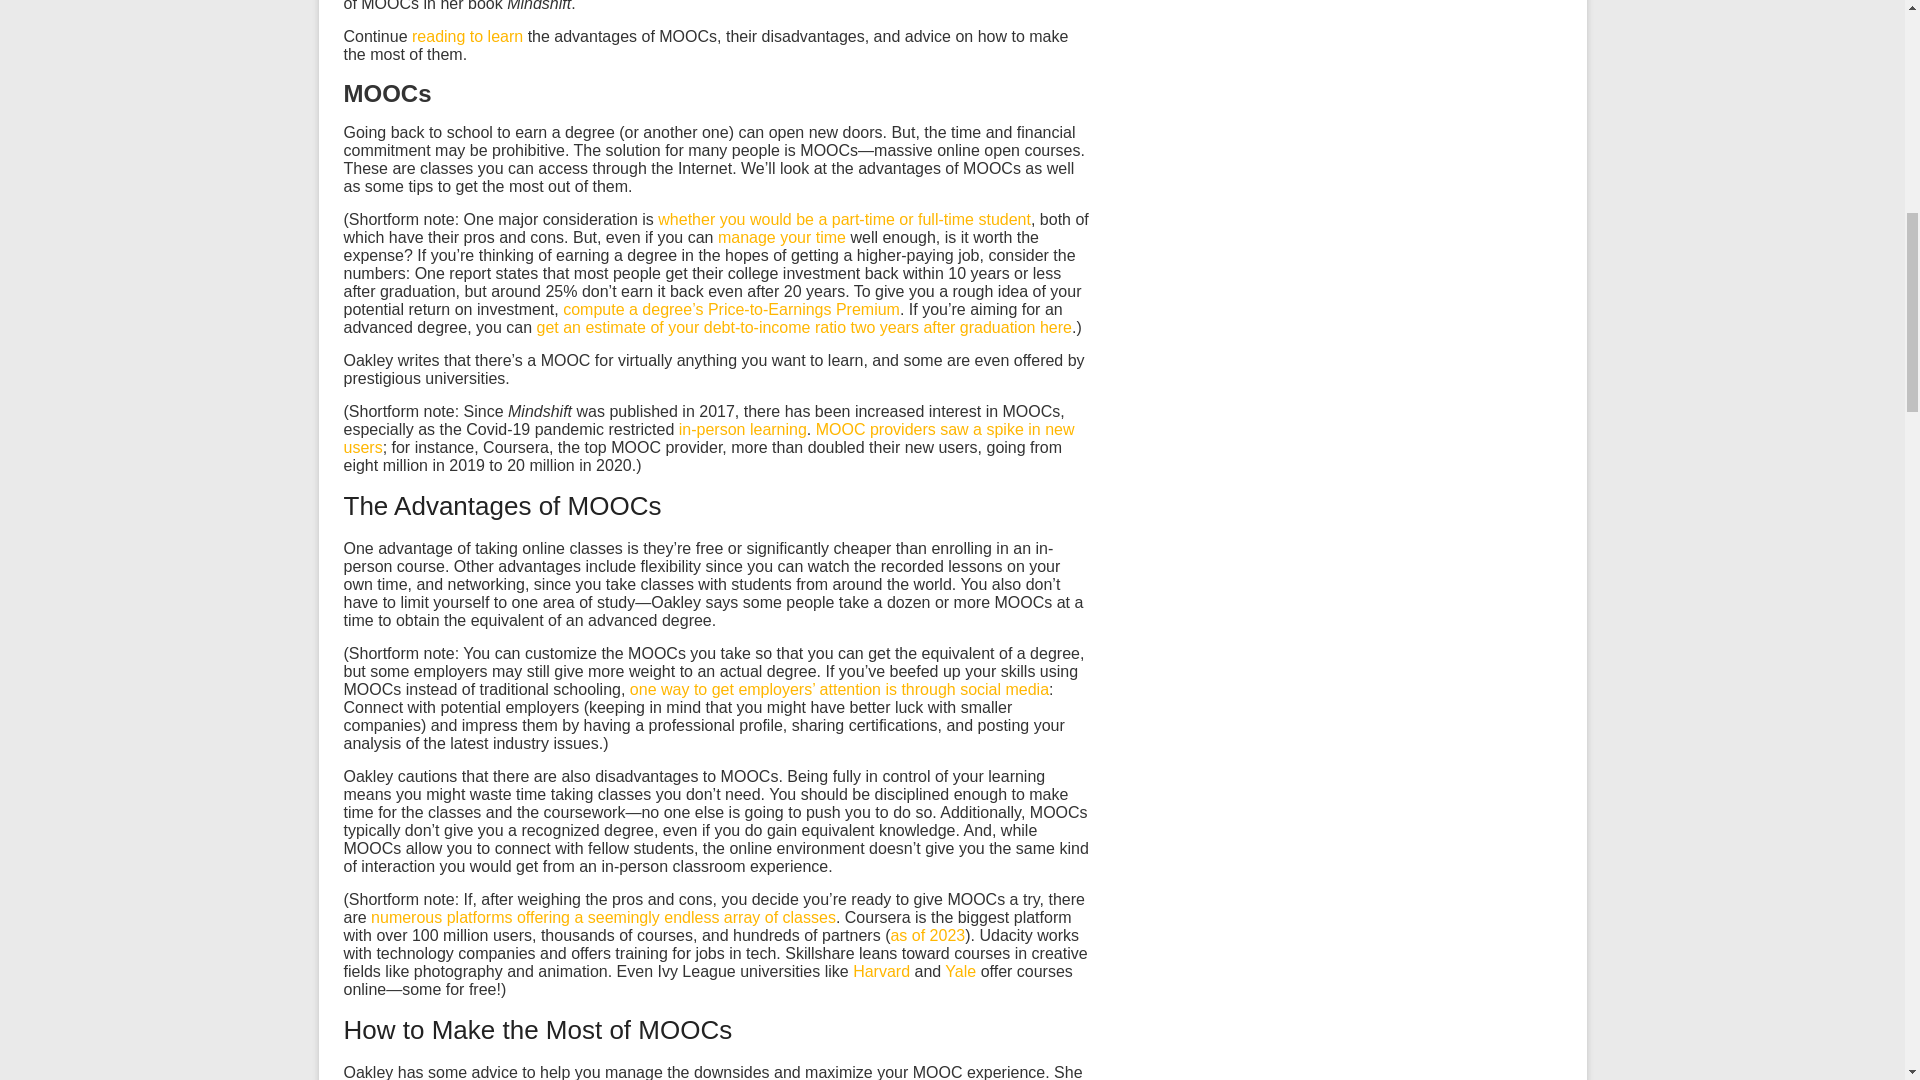  Describe the element at coordinates (782, 237) in the screenshot. I see `manage your time` at that location.